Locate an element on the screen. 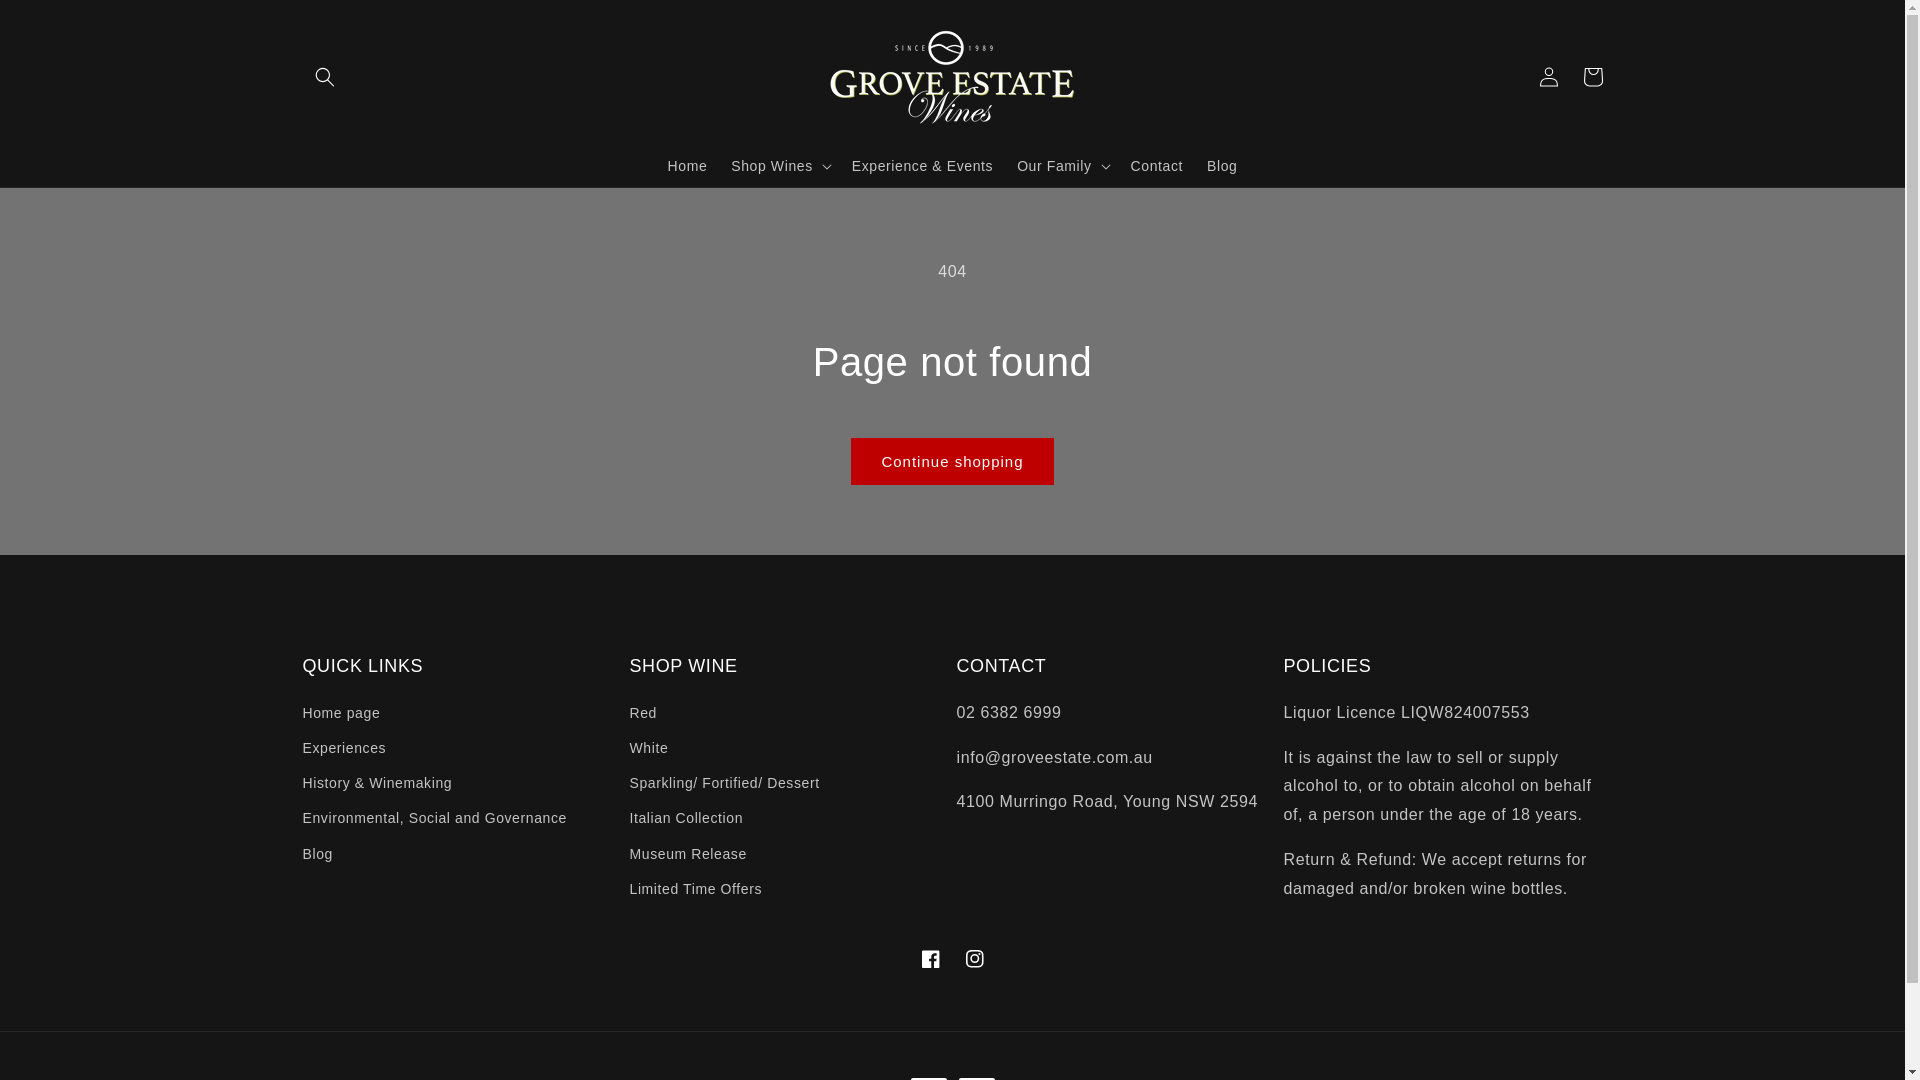 This screenshot has width=1920, height=1080. Environmental, Social and Governance is located at coordinates (434, 818).